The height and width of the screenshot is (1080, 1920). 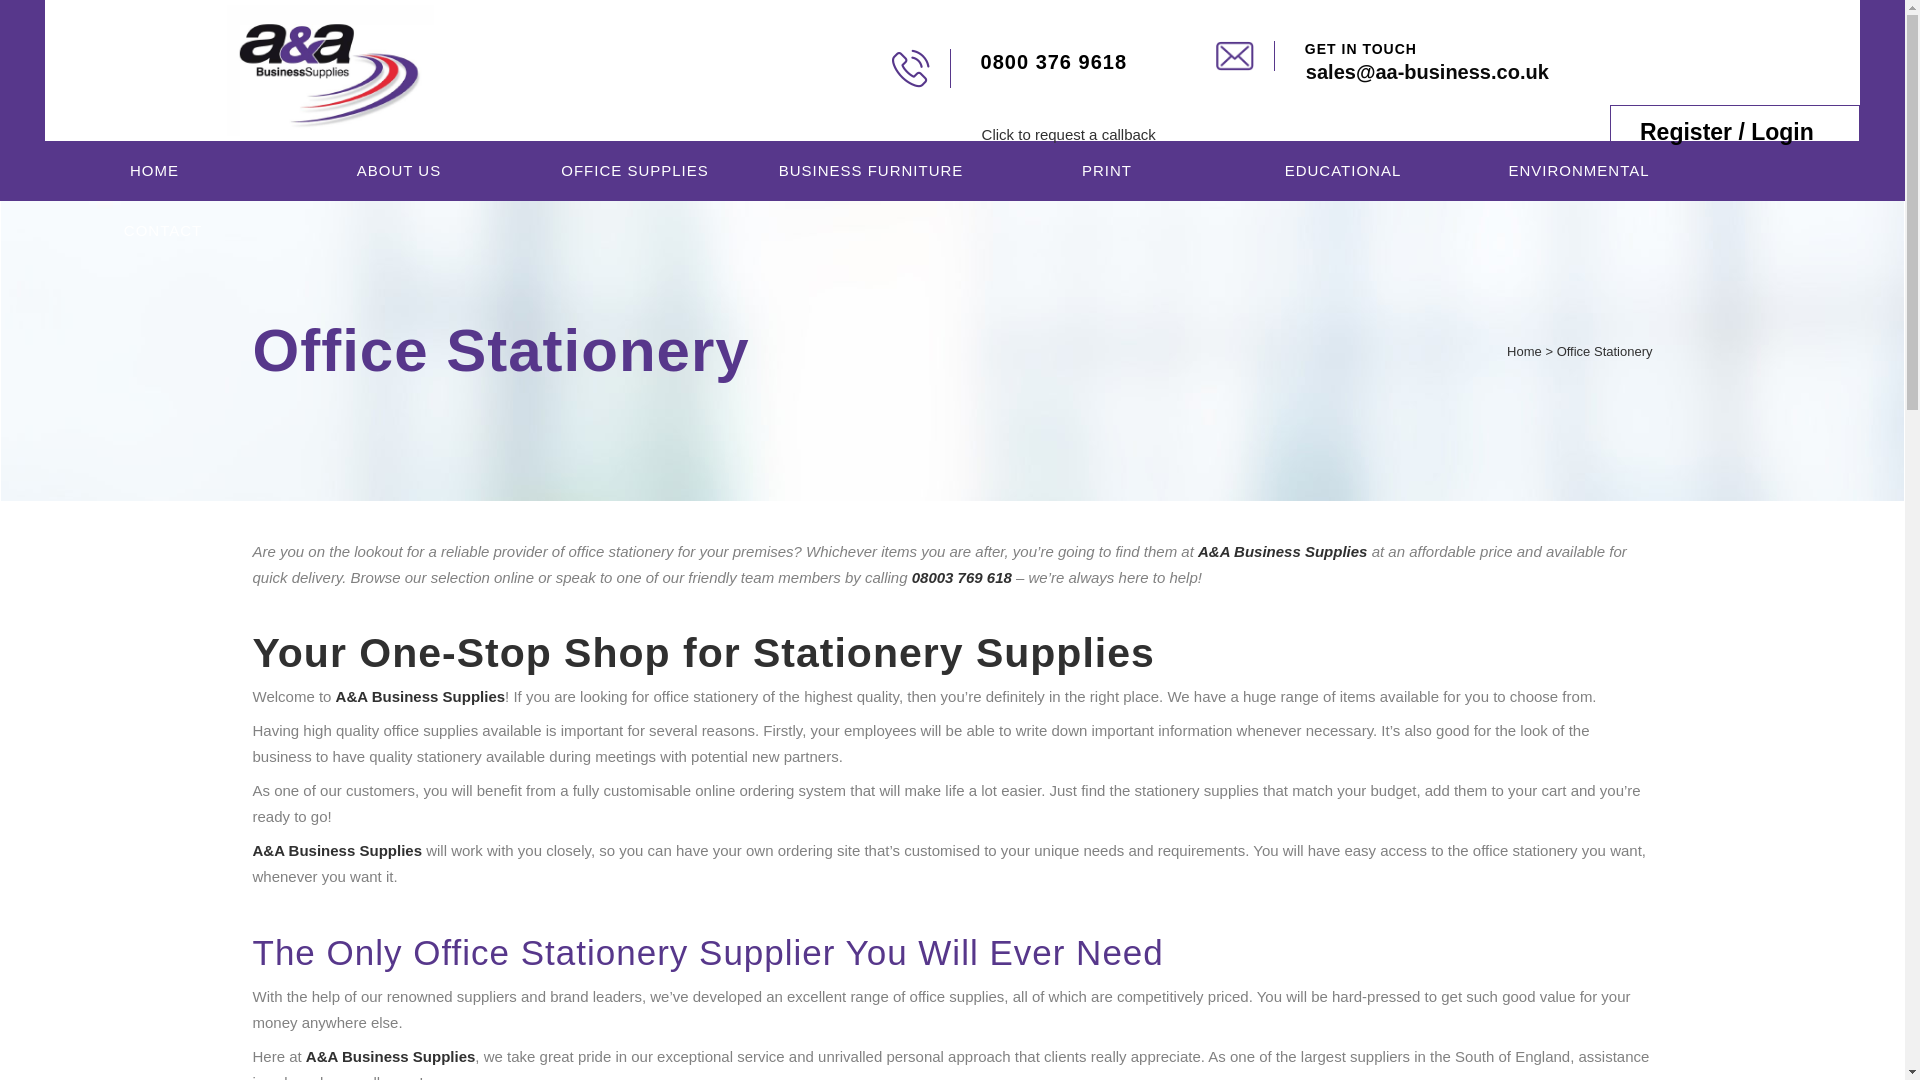 What do you see at coordinates (962, 578) in the screenshot?
I see `08003 769 618` at bounding box center [962, 578].